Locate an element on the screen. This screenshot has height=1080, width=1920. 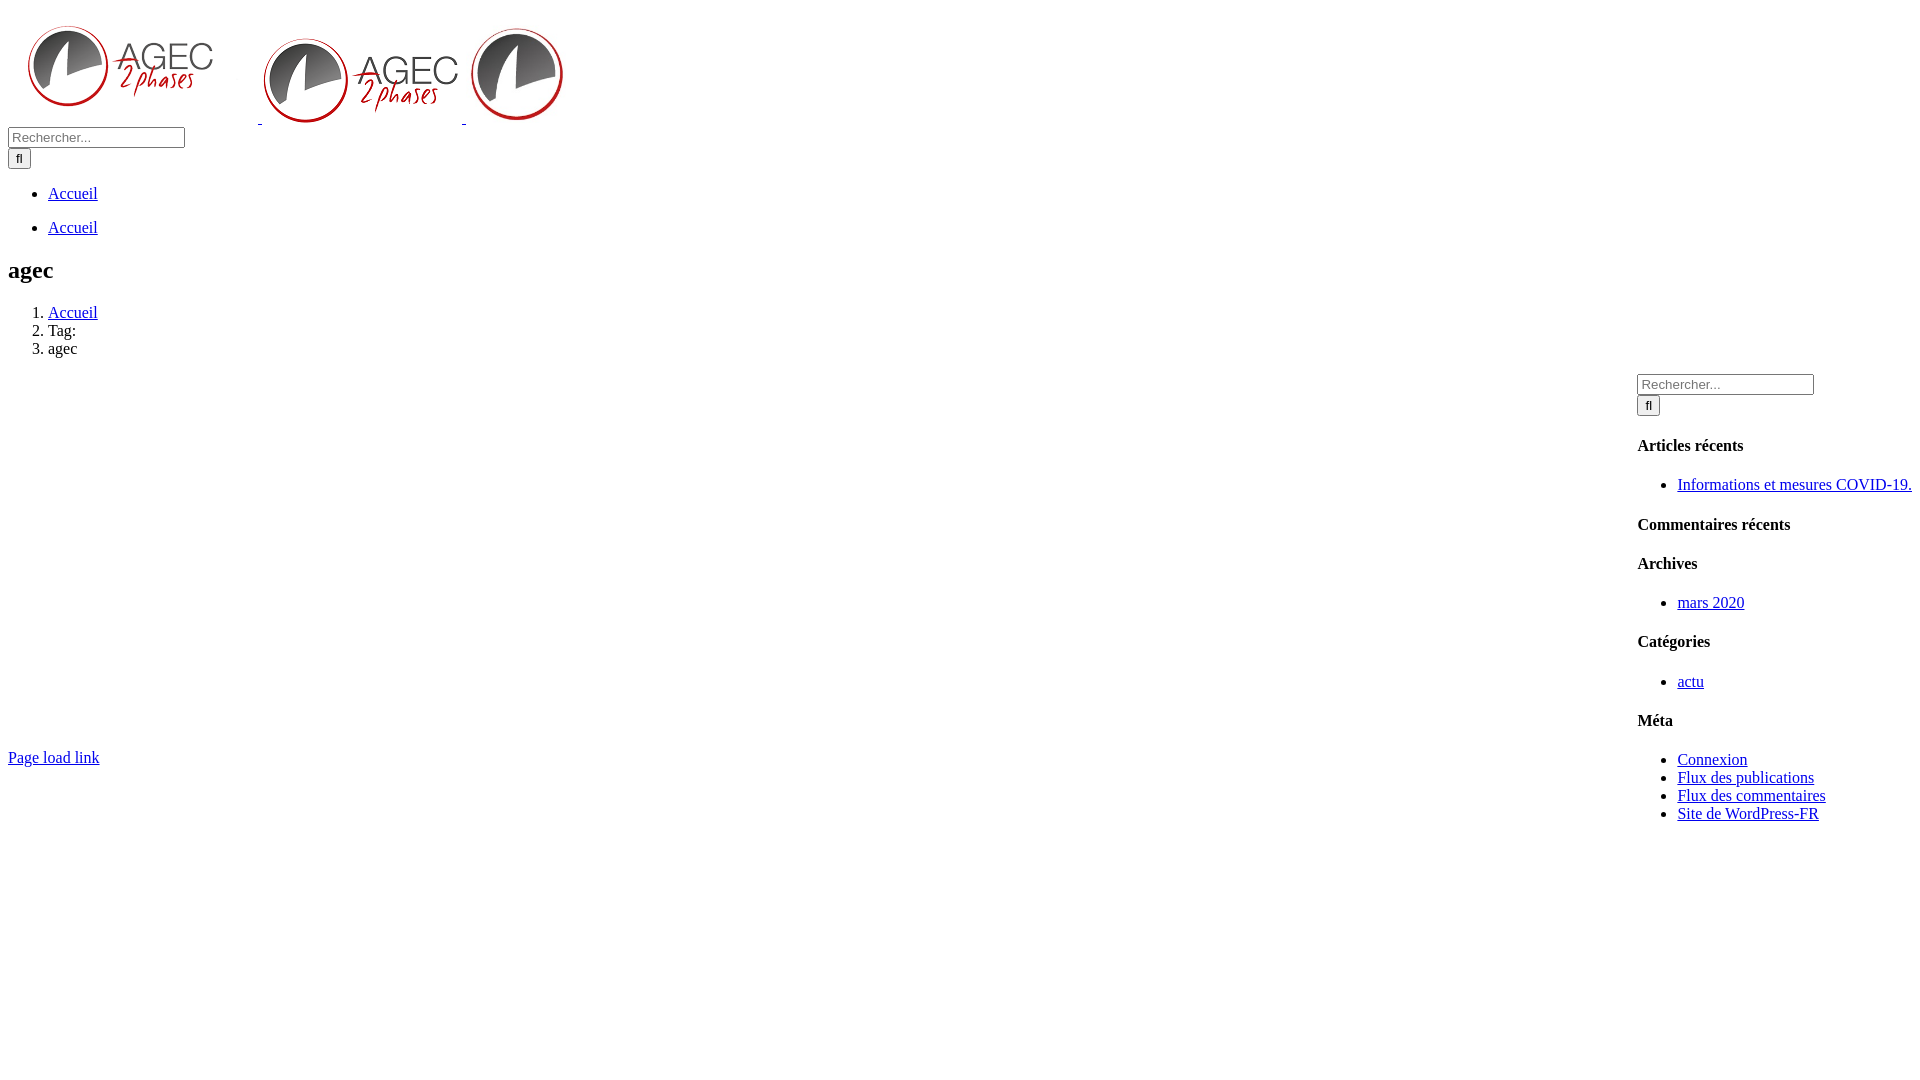
Accueil is located at coordinates (73, 312).